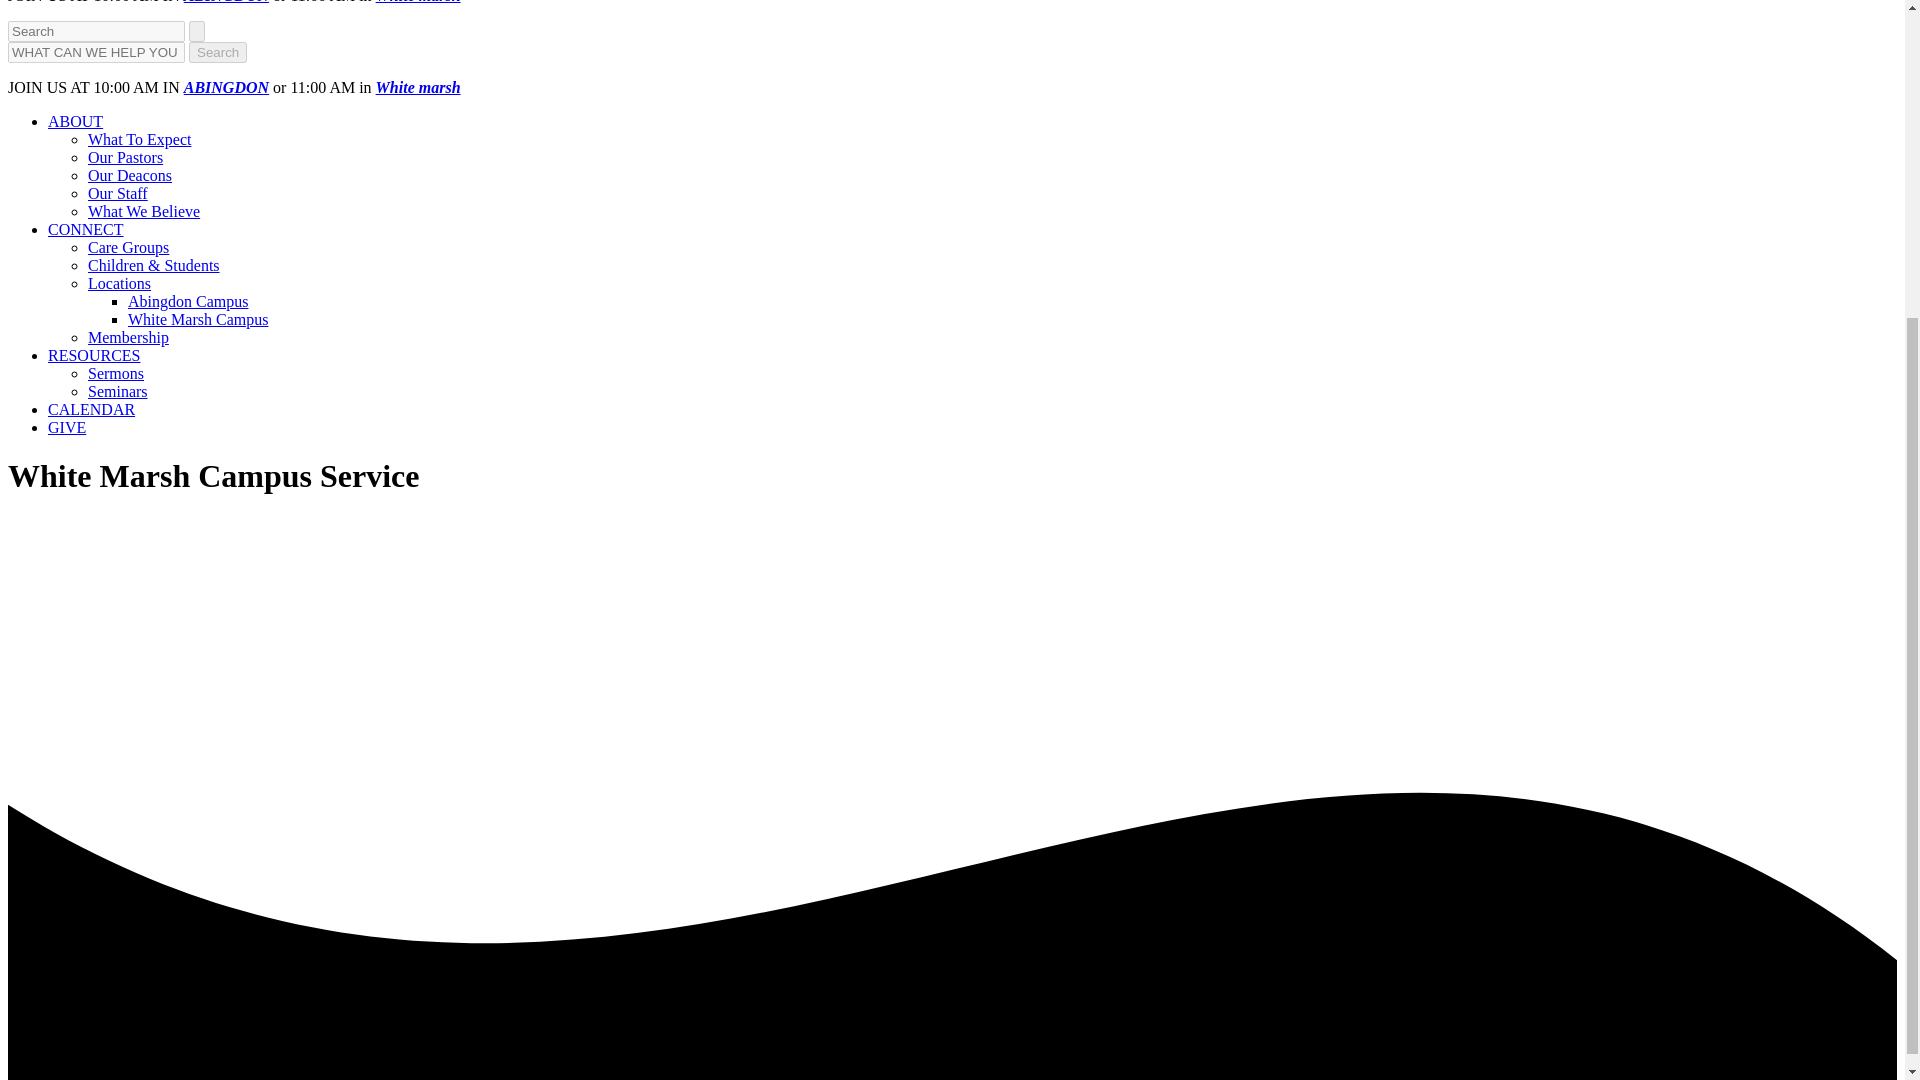  Describe the element at coordinates (128, 246) in the screenshot. I see `Care Groups` at that location.